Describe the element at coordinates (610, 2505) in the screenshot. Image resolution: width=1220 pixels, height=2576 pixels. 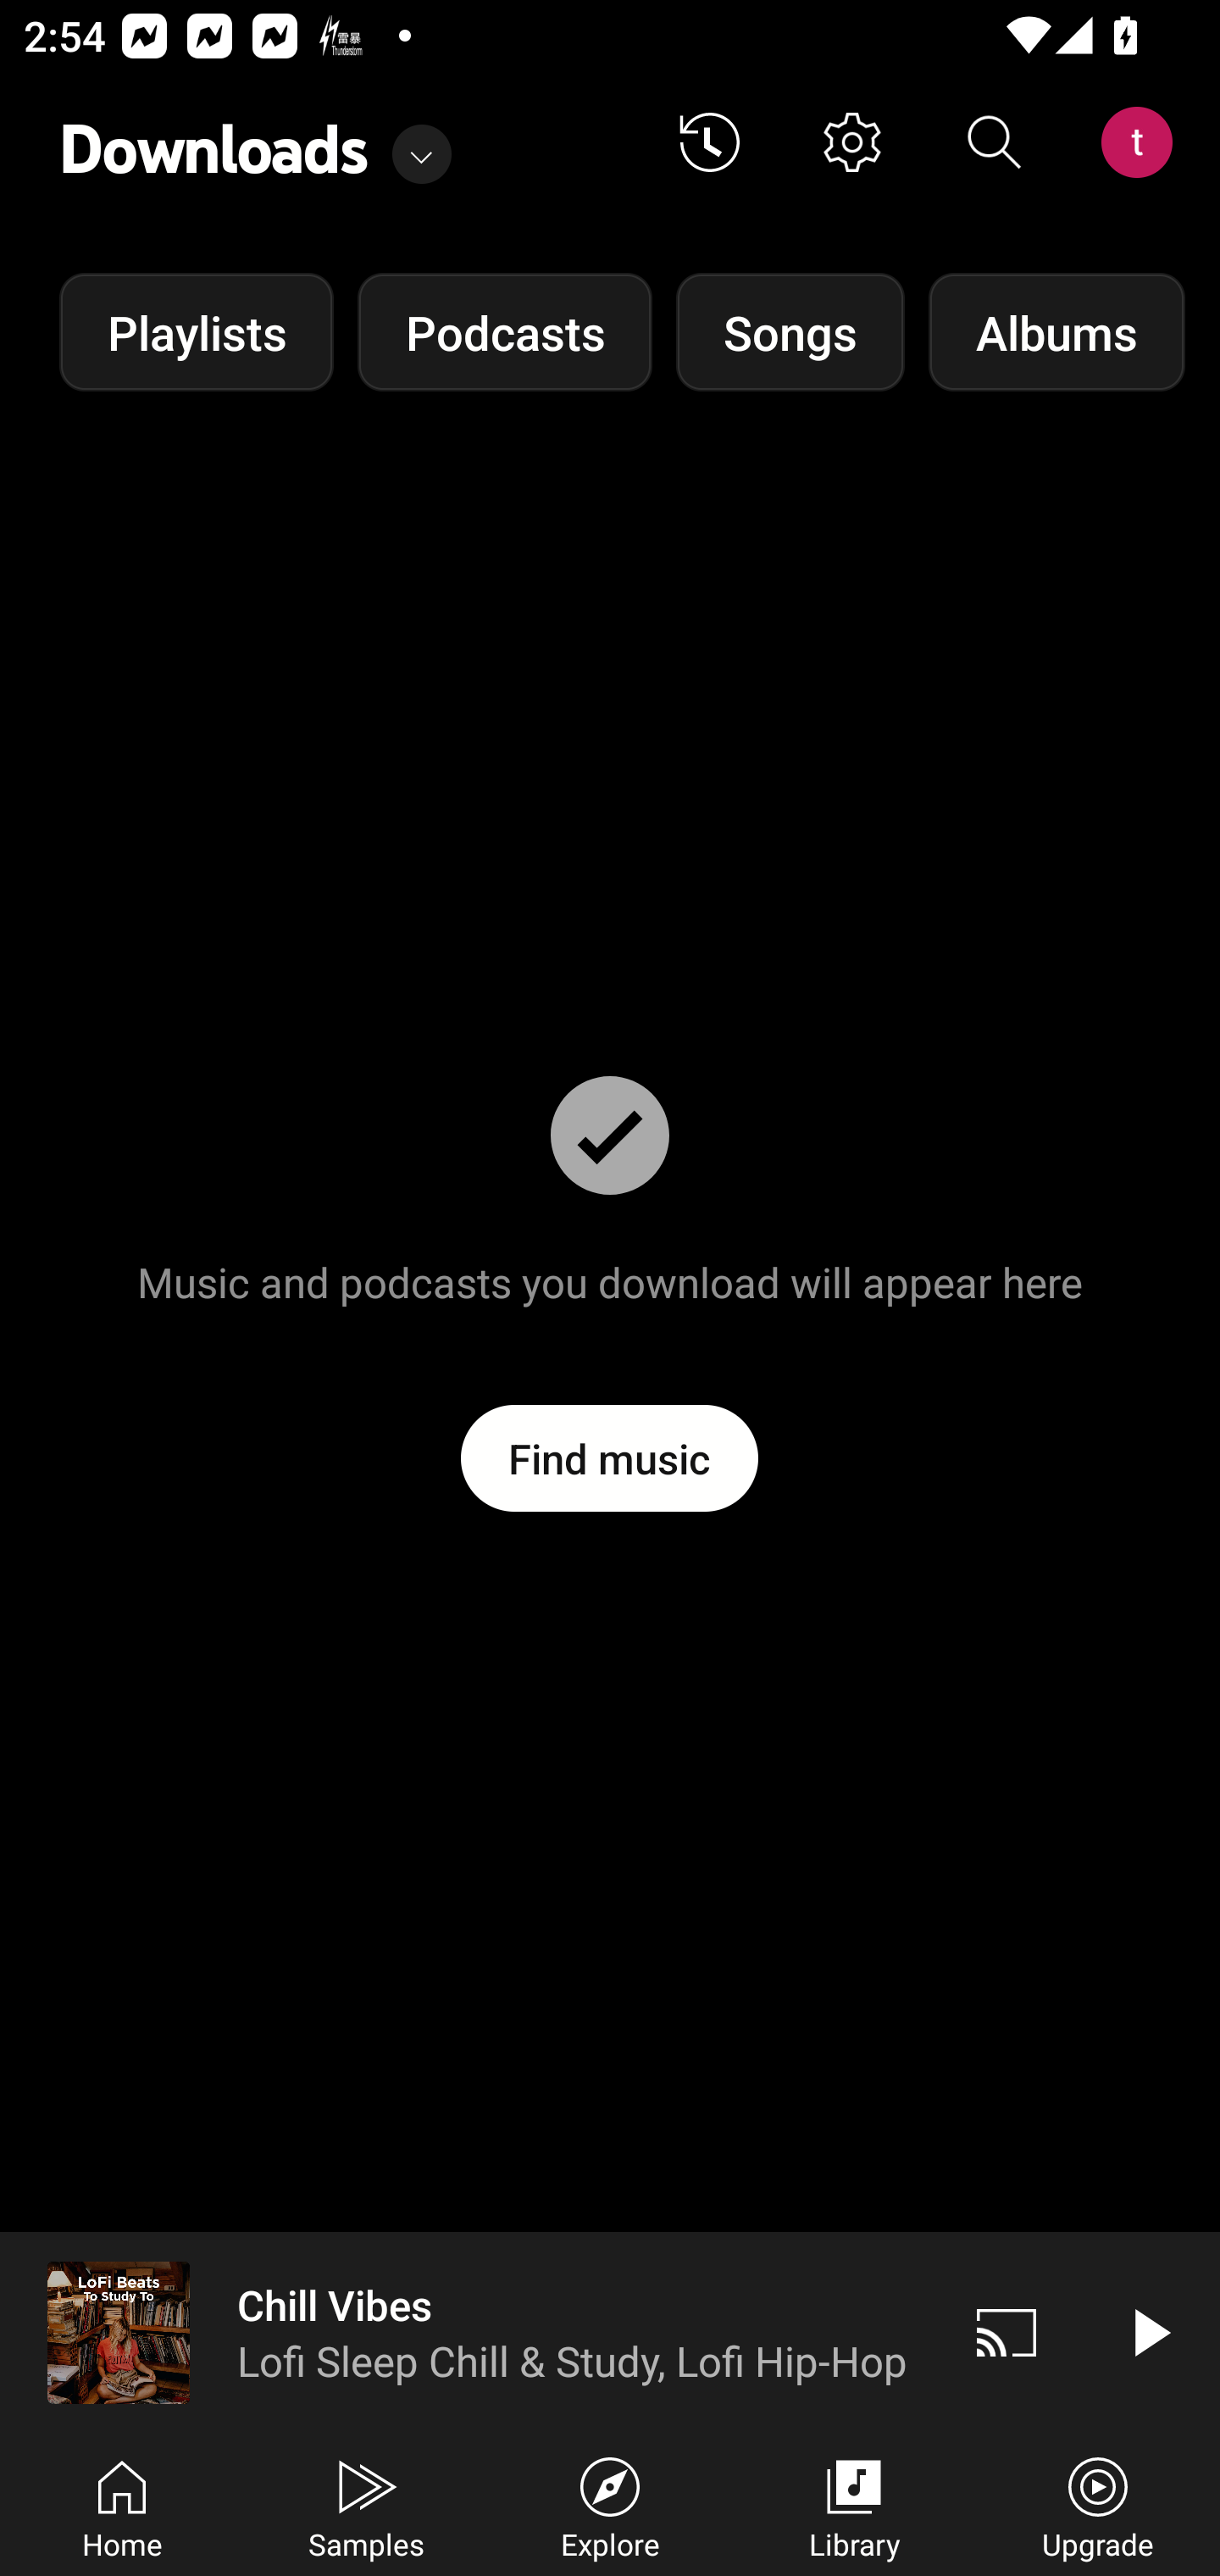
I see `Explore` at that location.